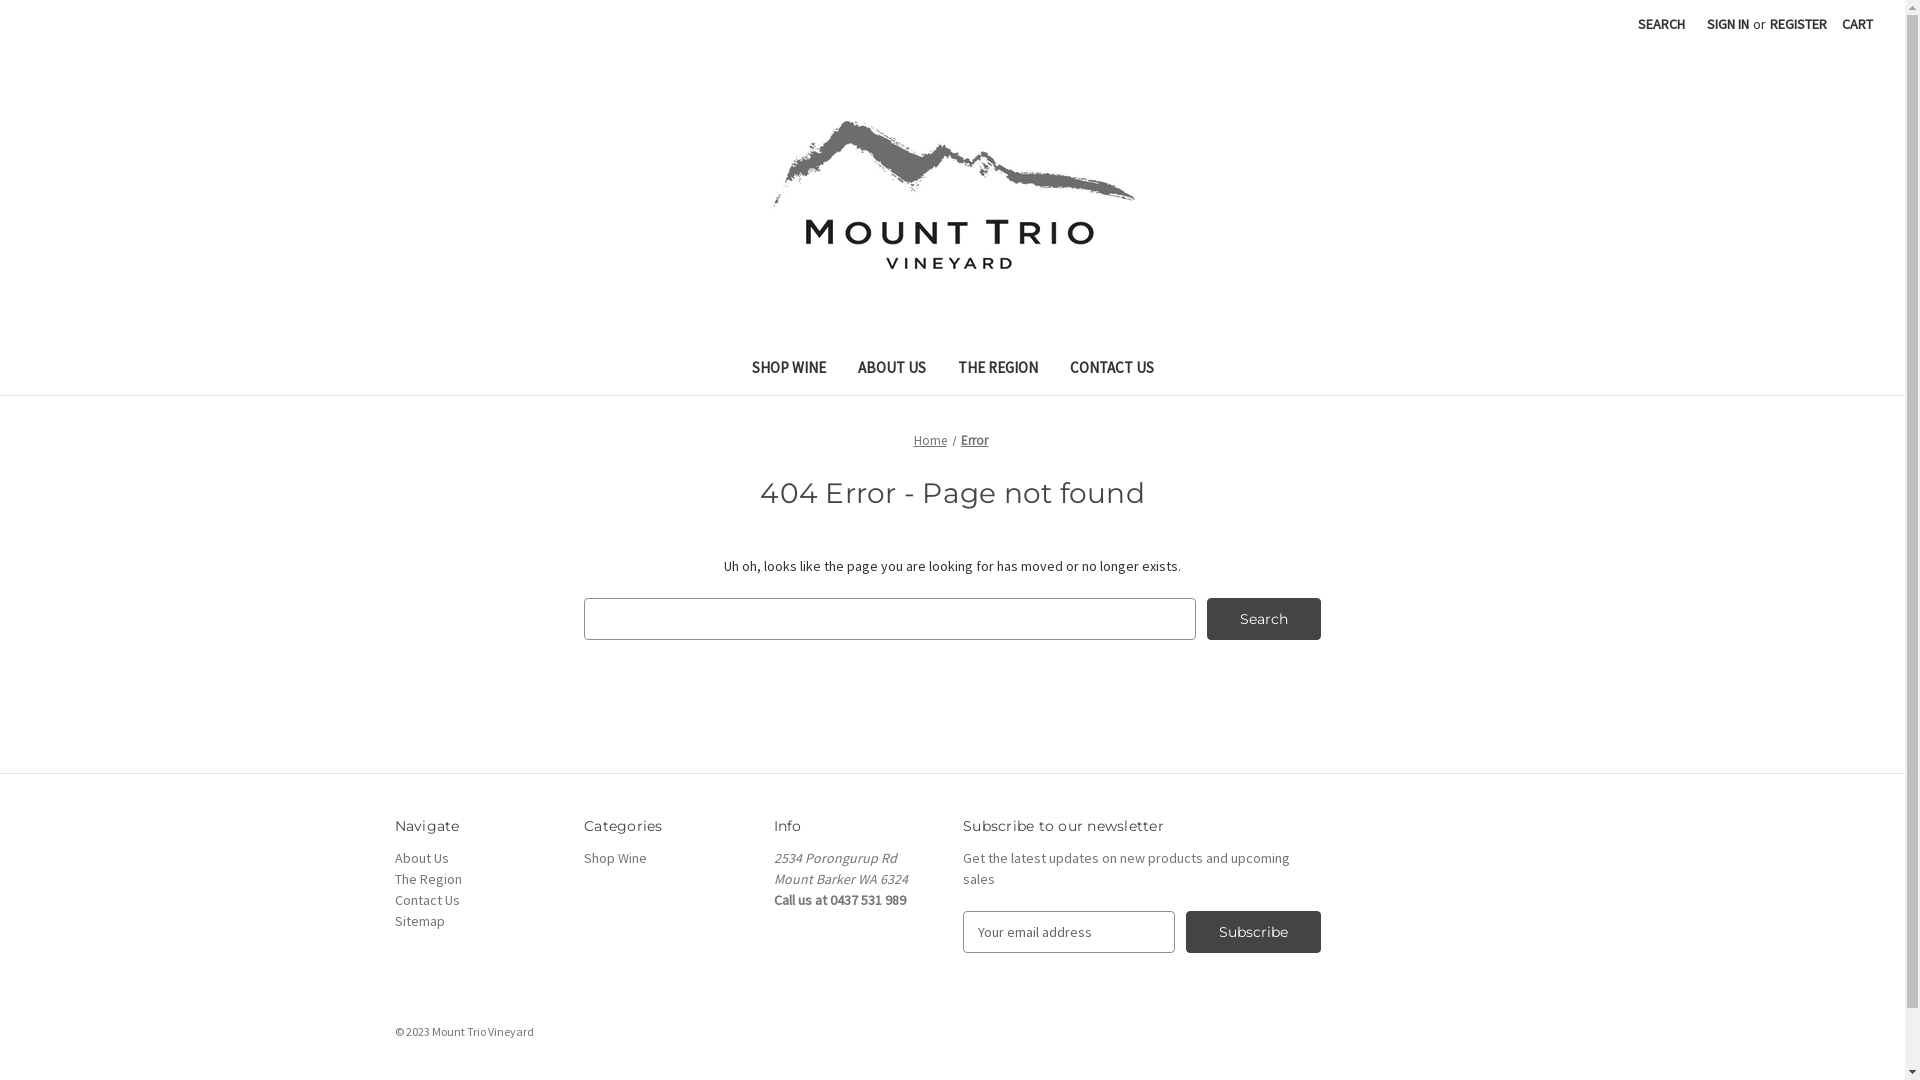  Describe the element at coordinates (1112, 370) in the screenshot. I see `CONTACT US` at that location.